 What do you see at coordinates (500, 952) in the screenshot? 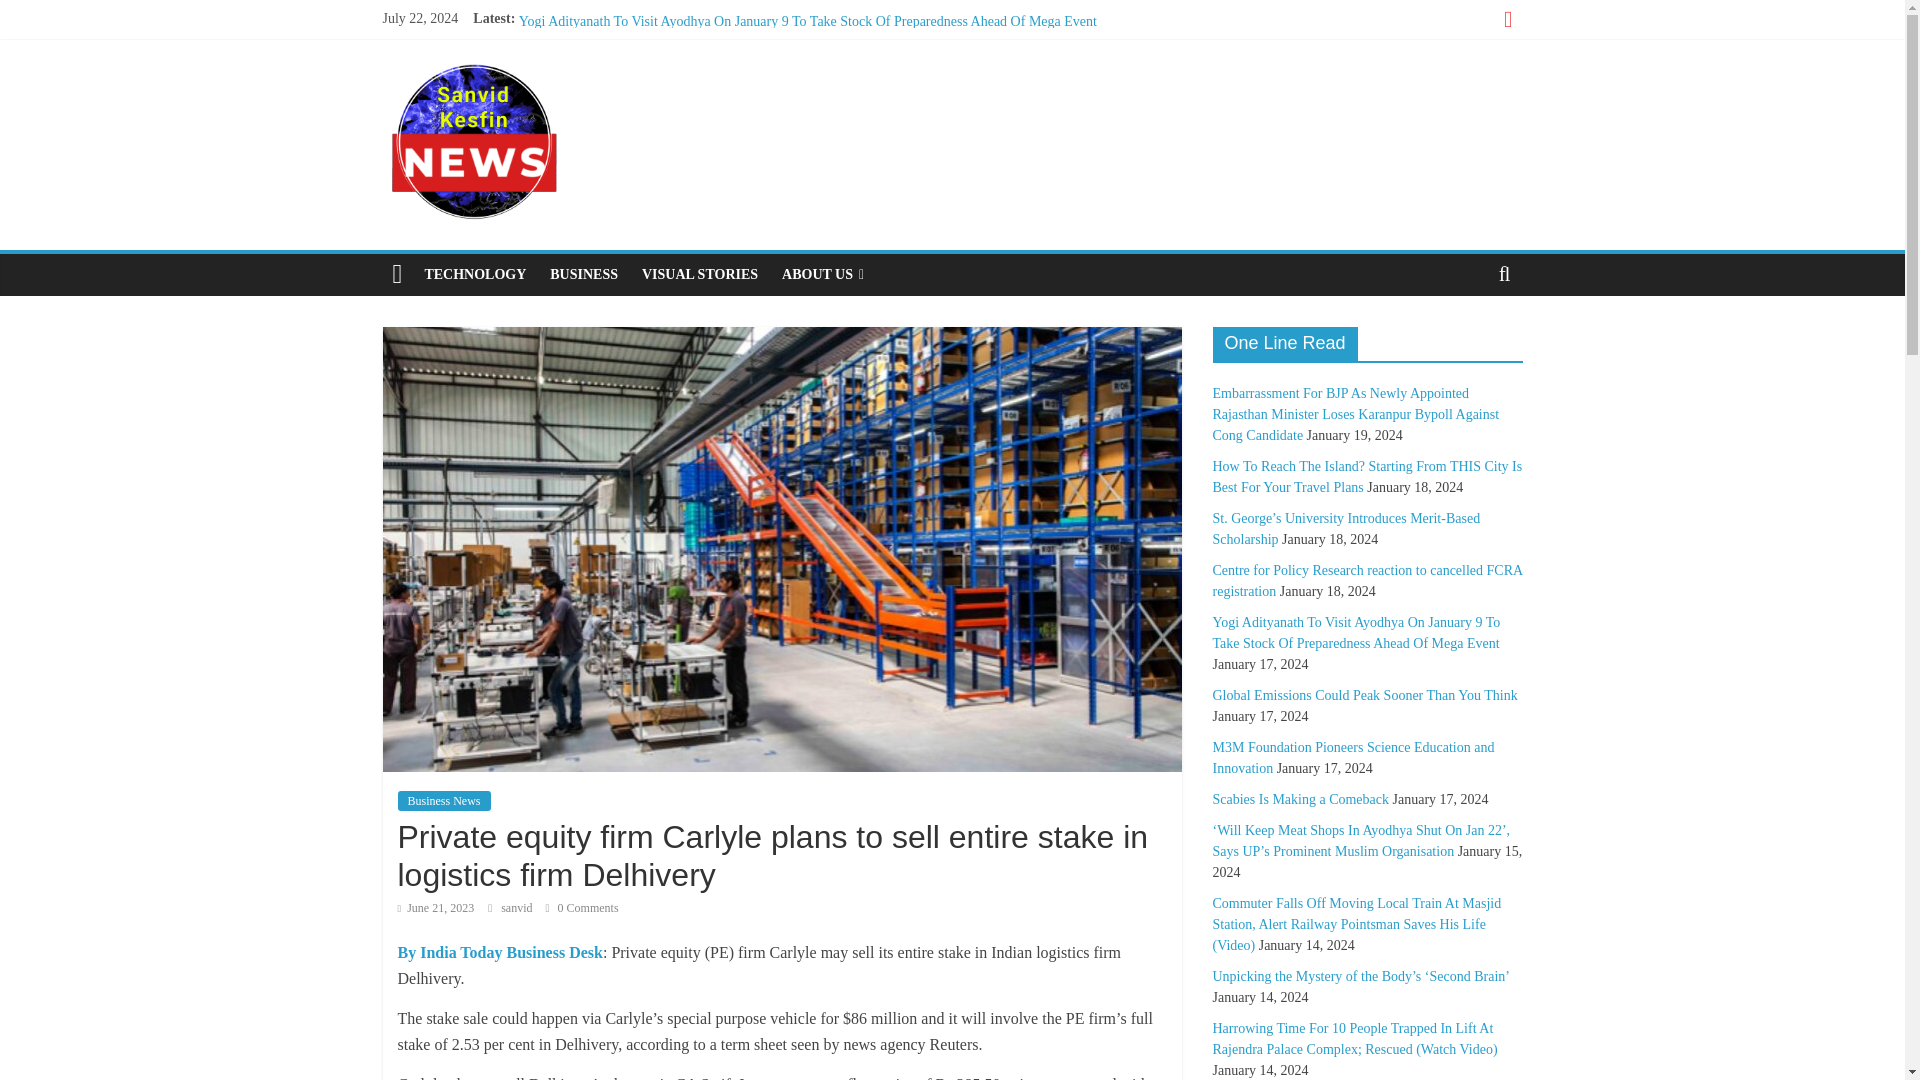
I see `India Today Business Desk` at bounding box center [500, 952].